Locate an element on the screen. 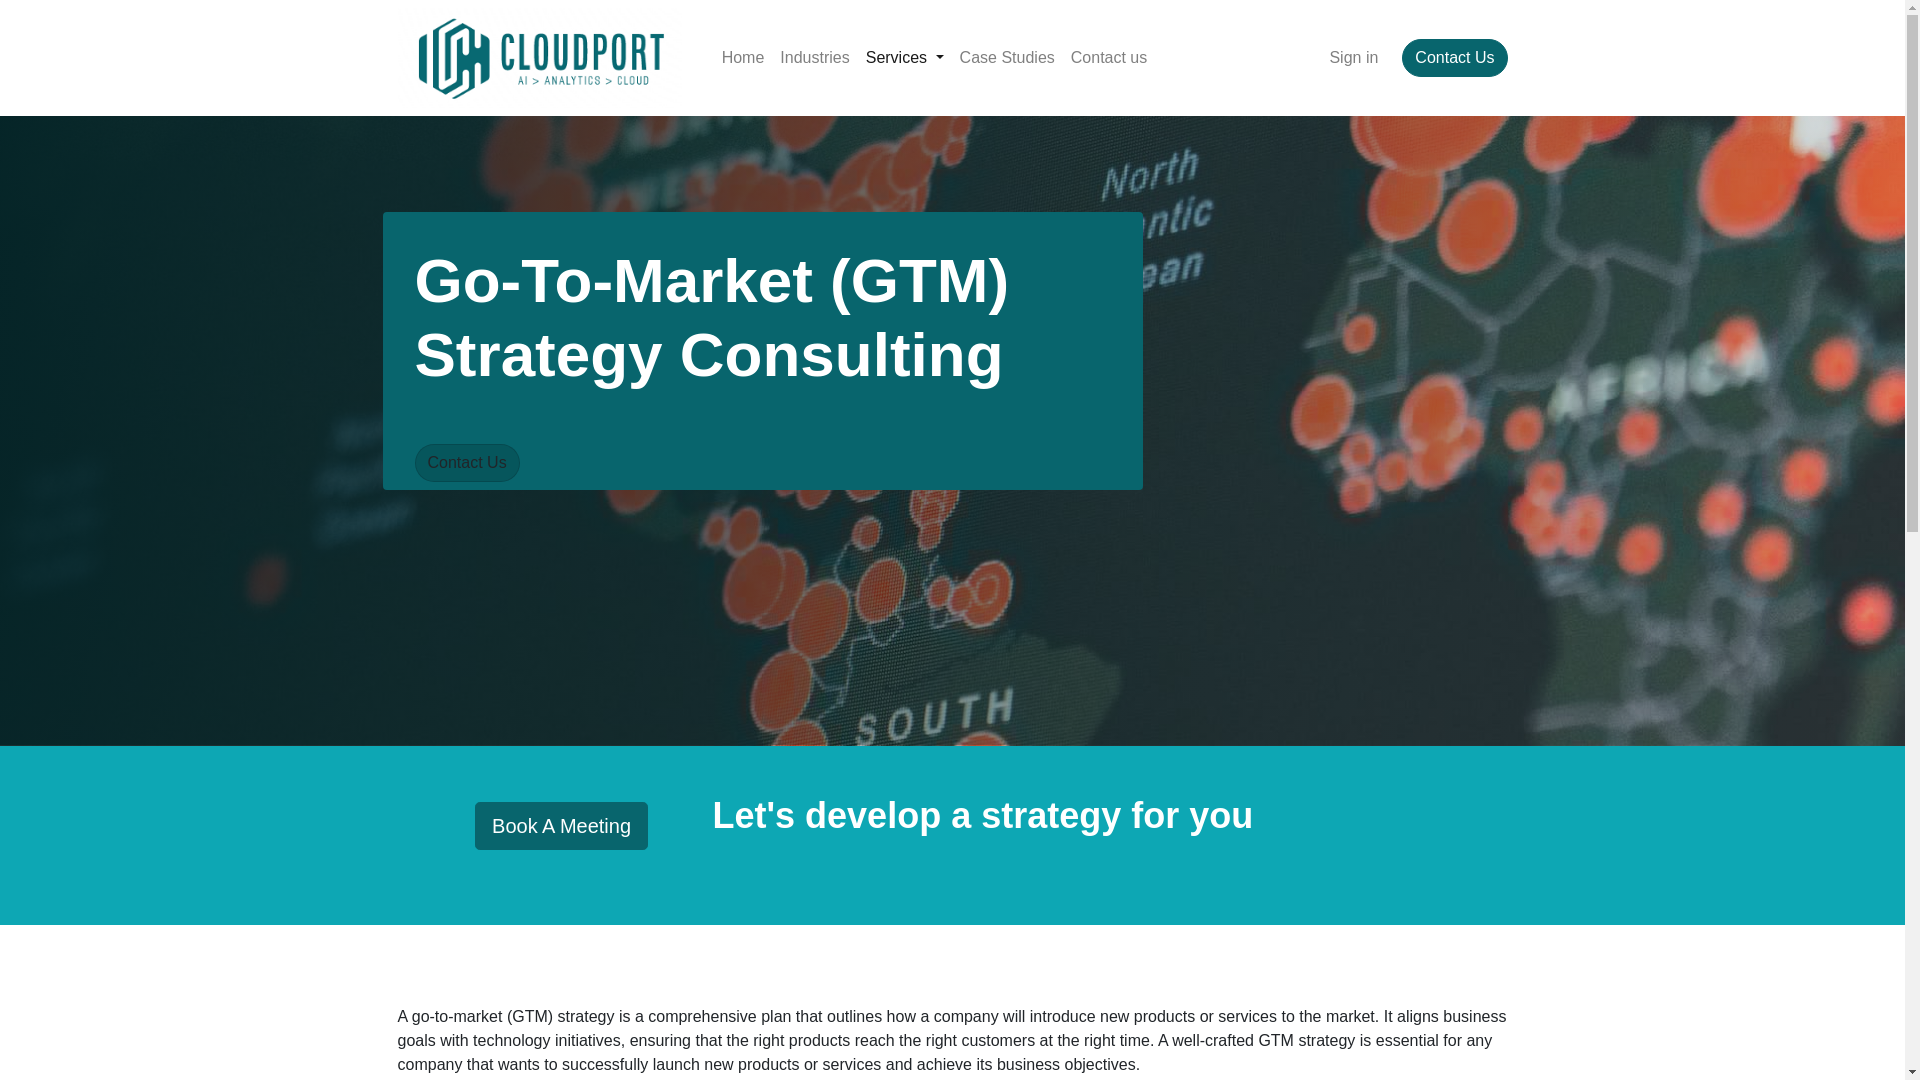  Book A Meeting is located at coordinates (561, 826).